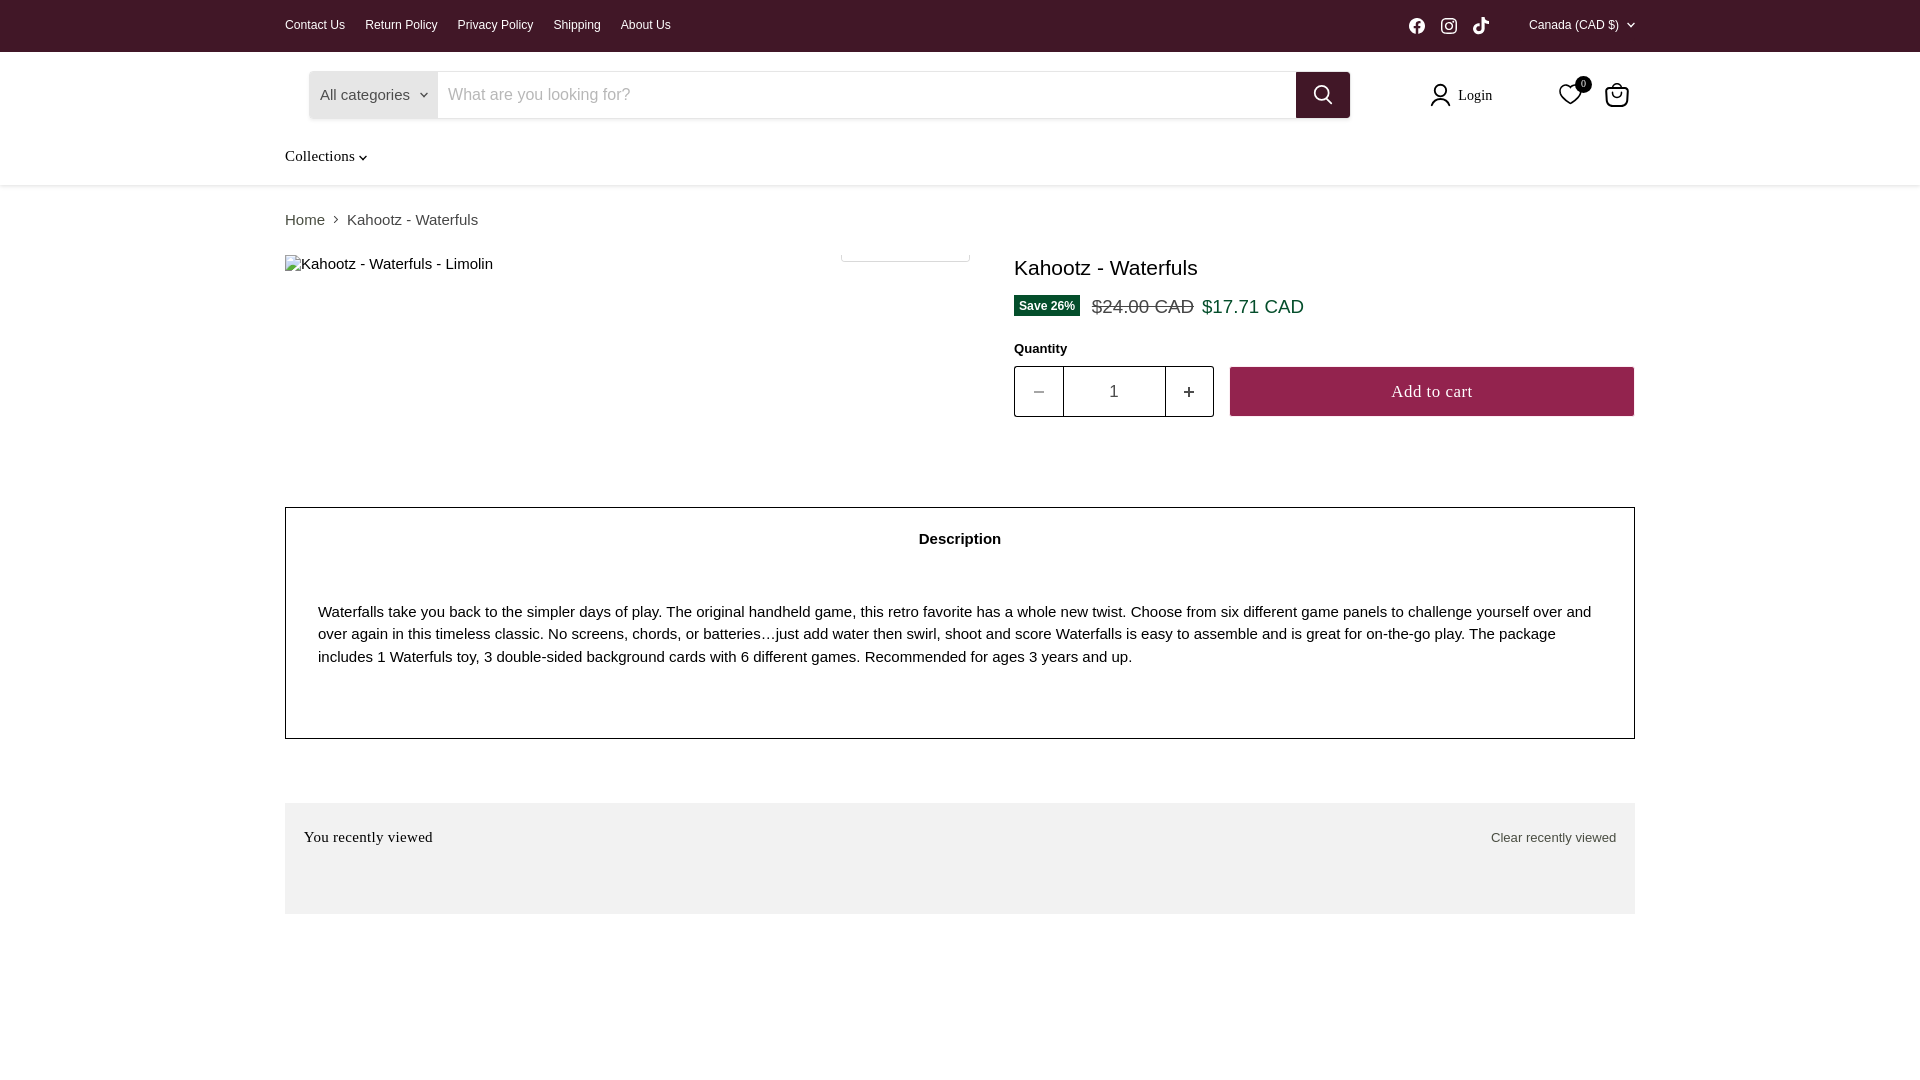 This screenshot has width=1920, height=1080. What do you see at coordinates (1113, 391) in the screenshot?
I see `1` at bounding box center [1113, 391].